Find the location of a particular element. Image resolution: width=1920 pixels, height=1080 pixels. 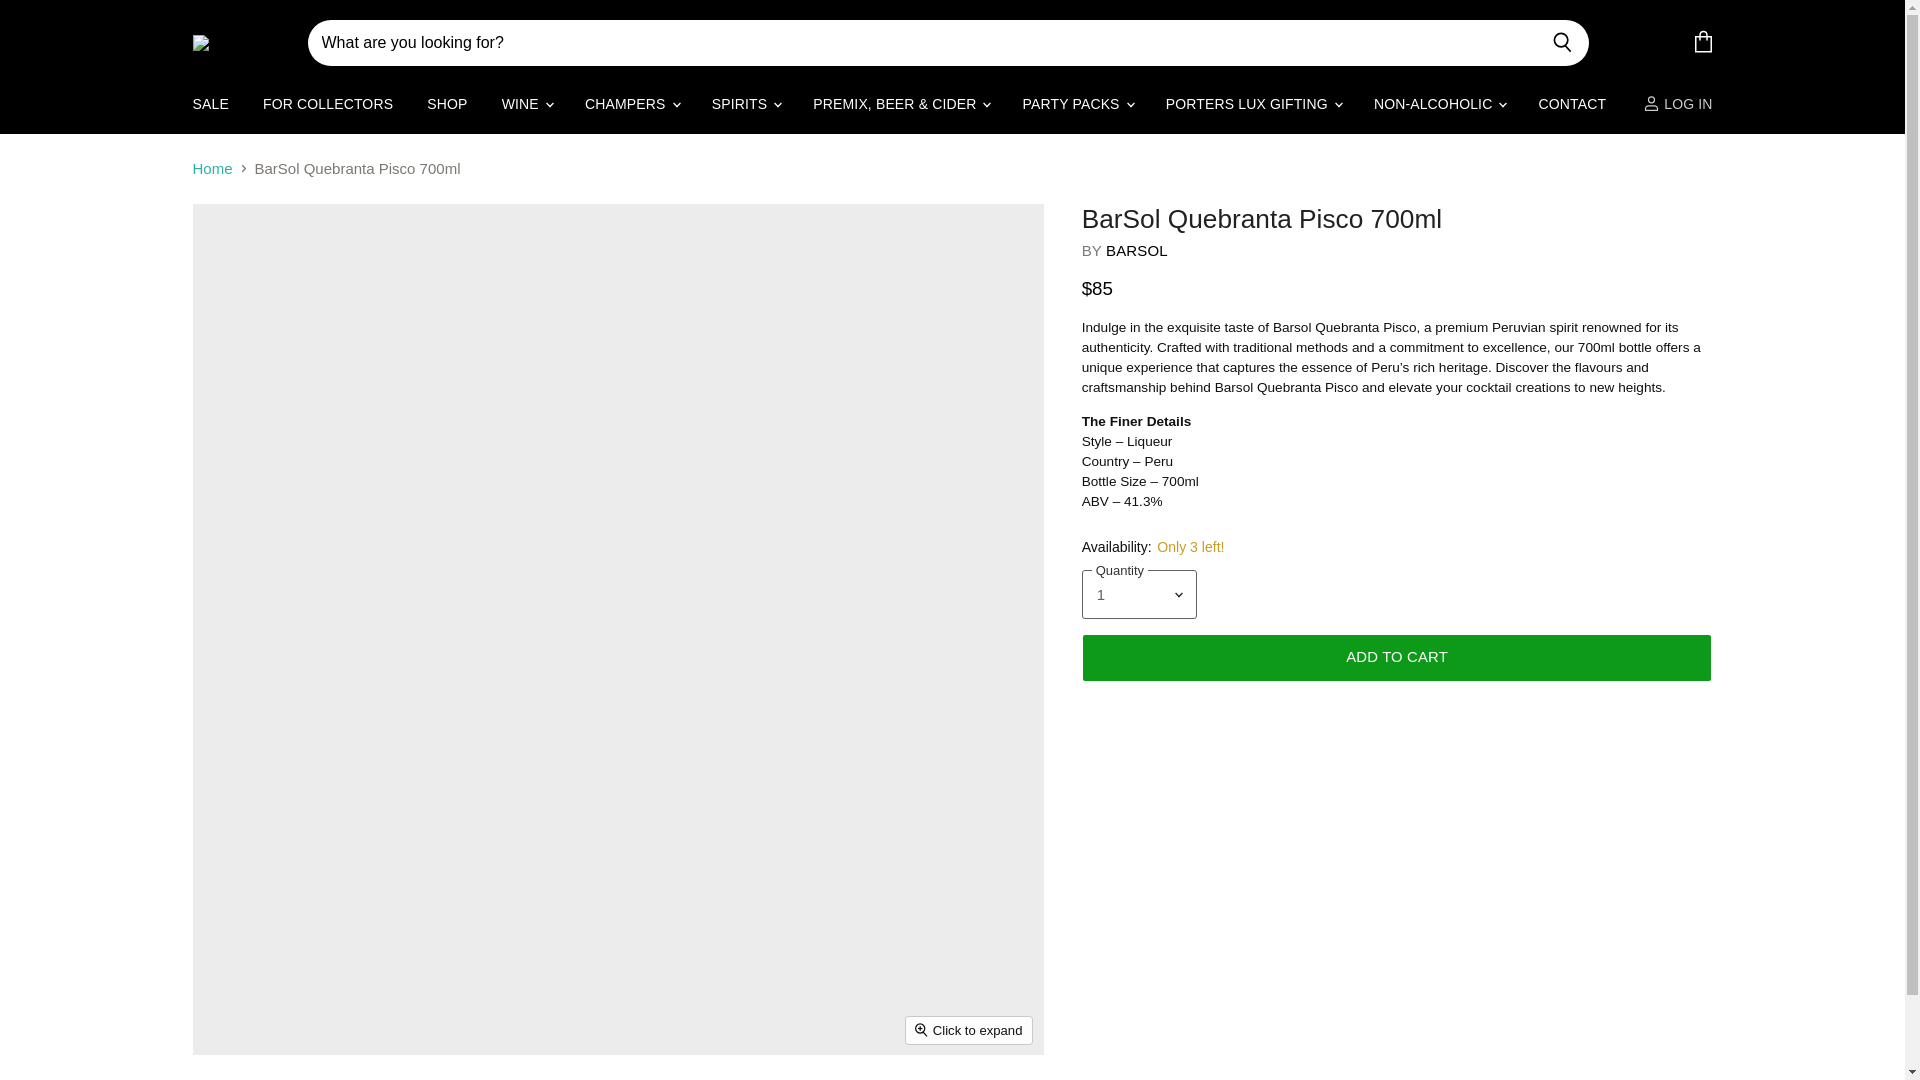

BarSol is located at coordinates (1136, 250).